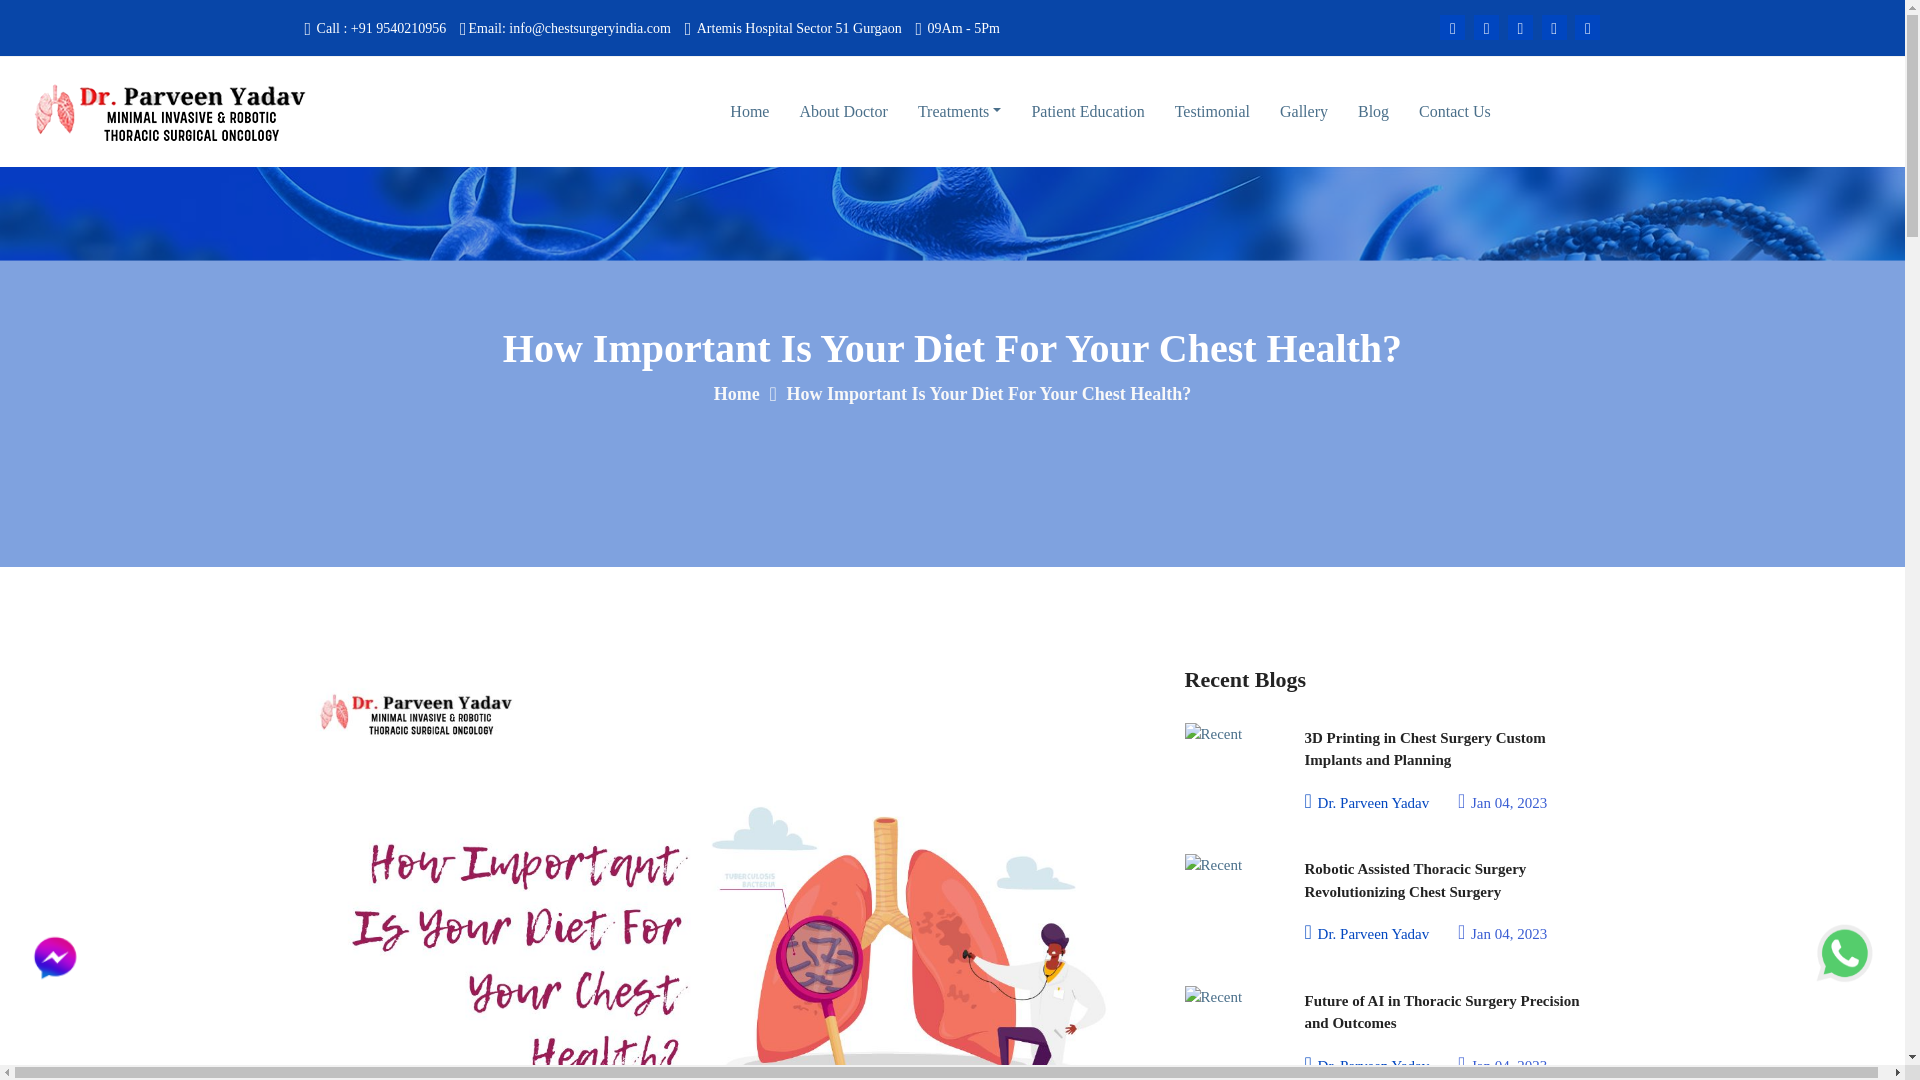 The width and height of the screenshot is (1920, 1080). I want to click on Dr. Parveen Yadav, so click(1366, 801).